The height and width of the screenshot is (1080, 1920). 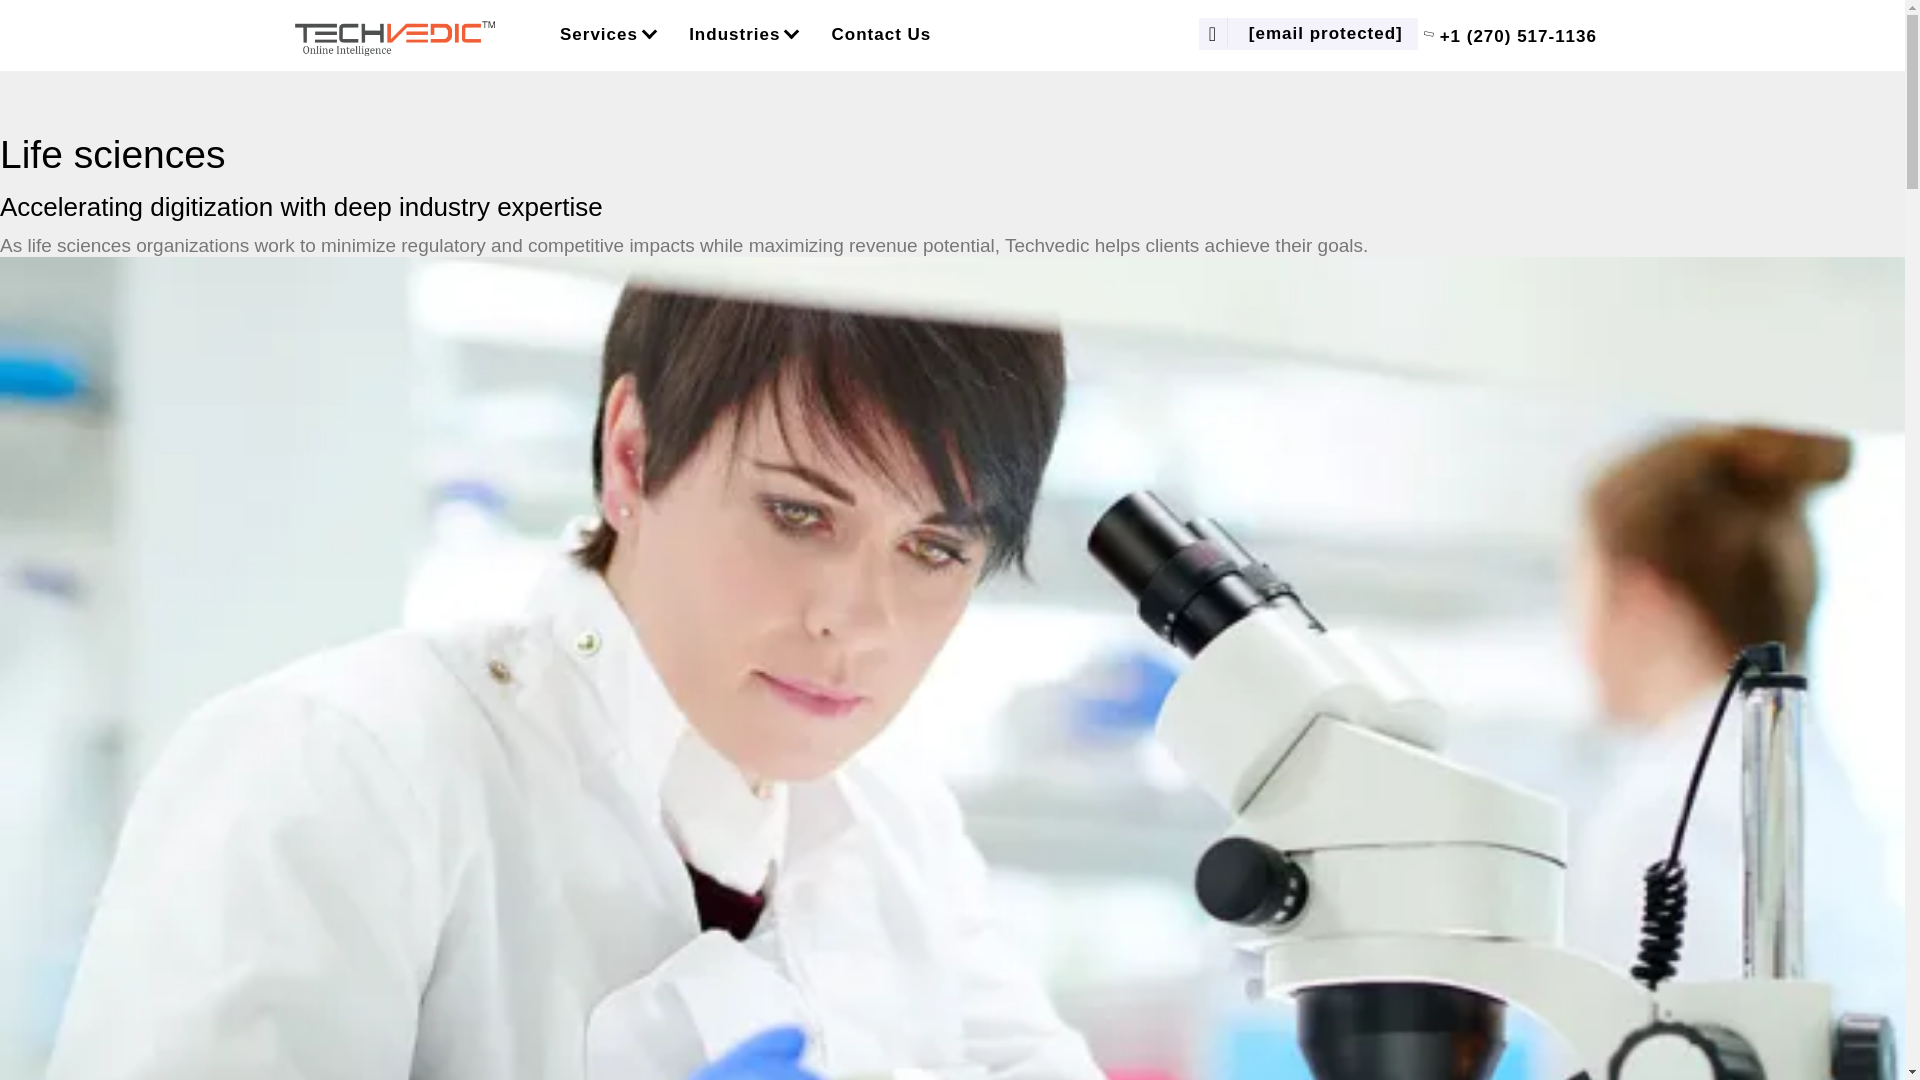 What do you see at coordinates (608, 35) in the screenshot?
I see `Services` at bounding box center [608, 35].